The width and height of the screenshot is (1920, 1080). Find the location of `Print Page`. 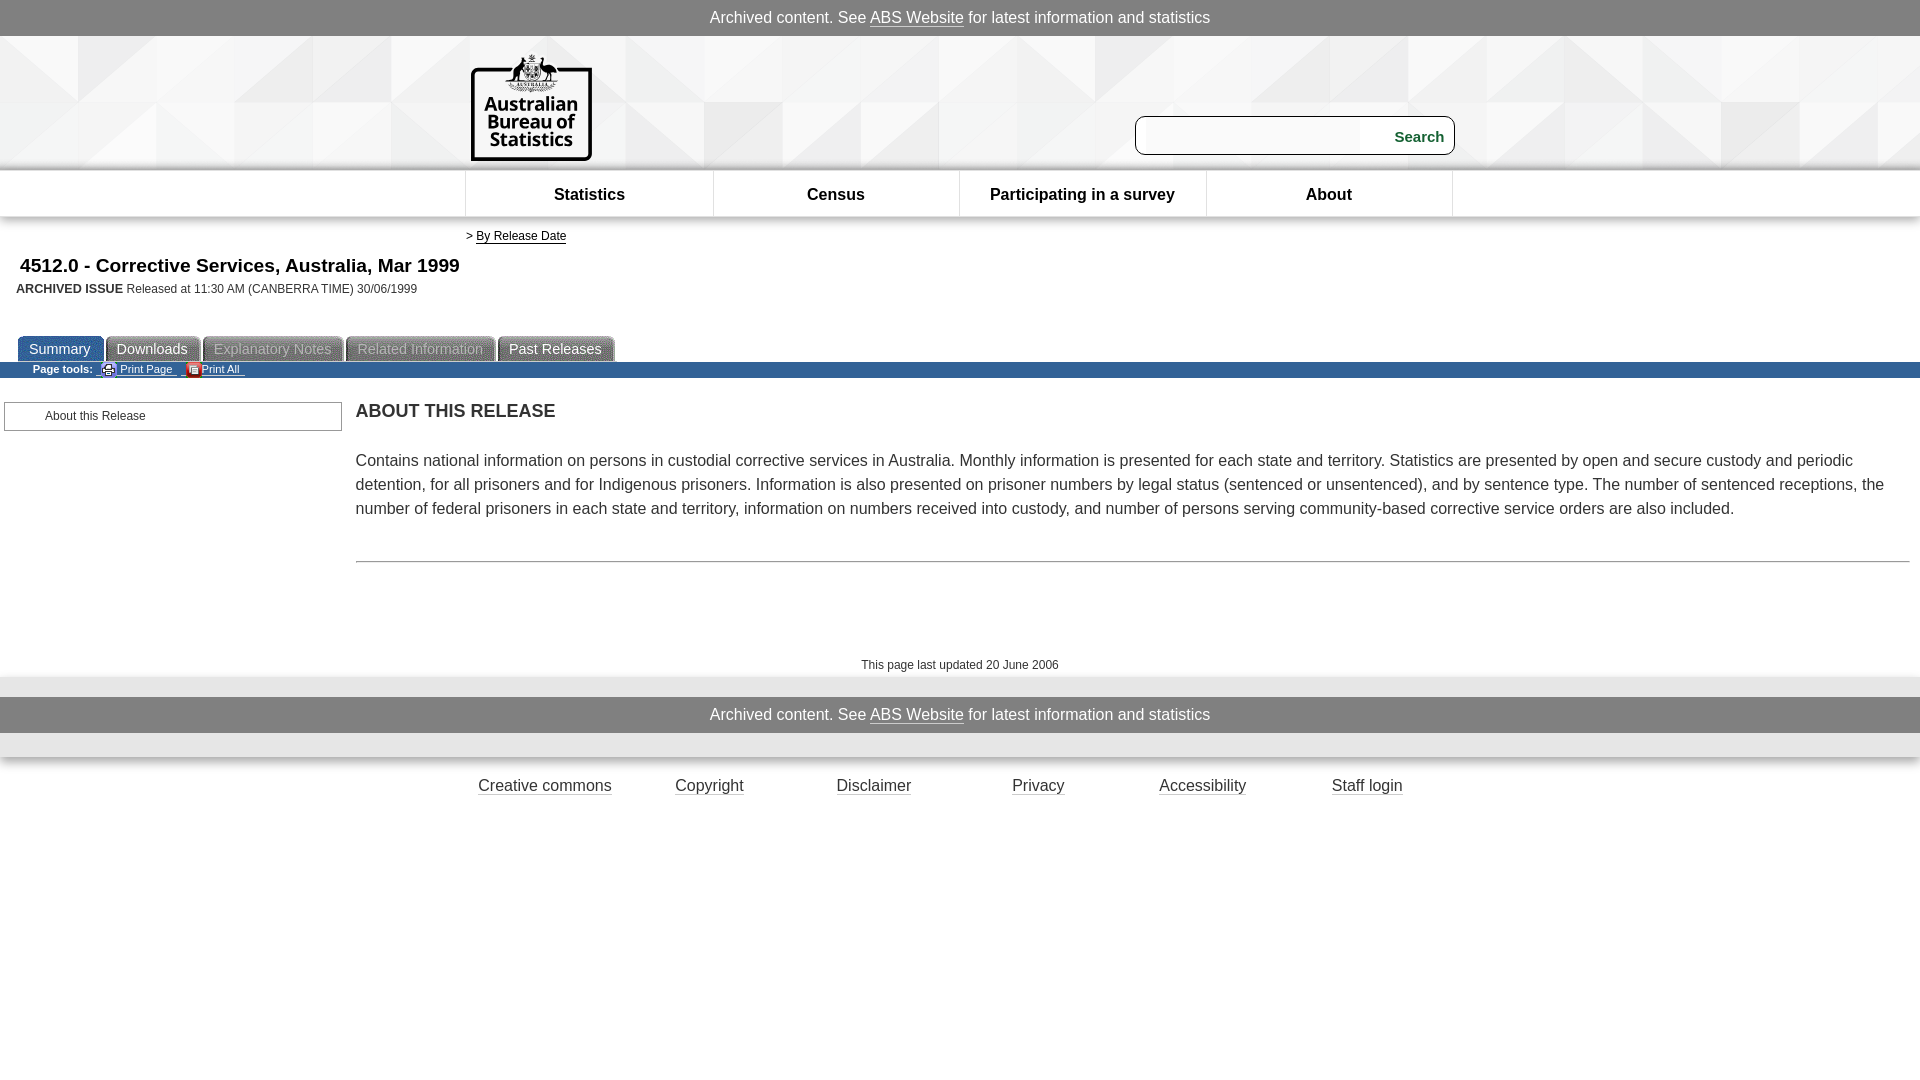

Print Page is located at coordinates (136, 368).